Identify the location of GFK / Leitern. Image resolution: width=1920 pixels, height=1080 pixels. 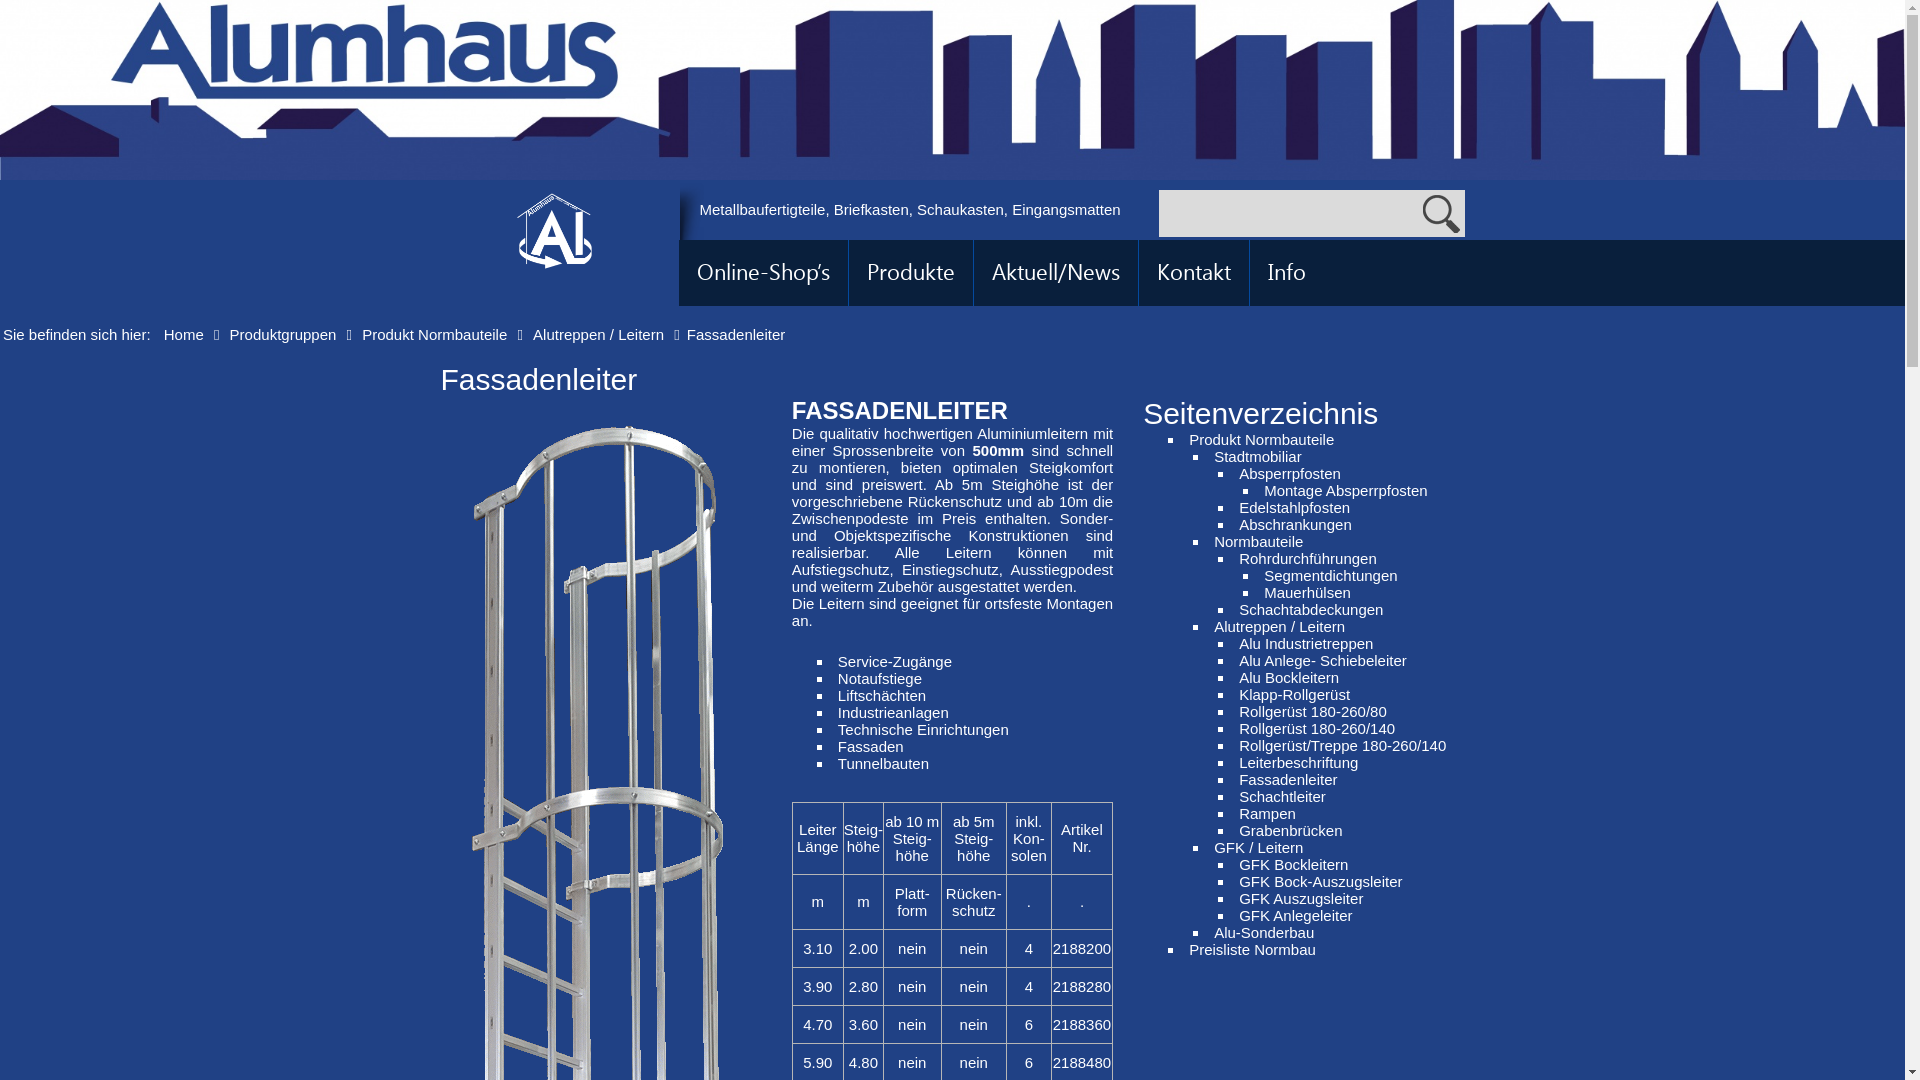
(1258, 848).